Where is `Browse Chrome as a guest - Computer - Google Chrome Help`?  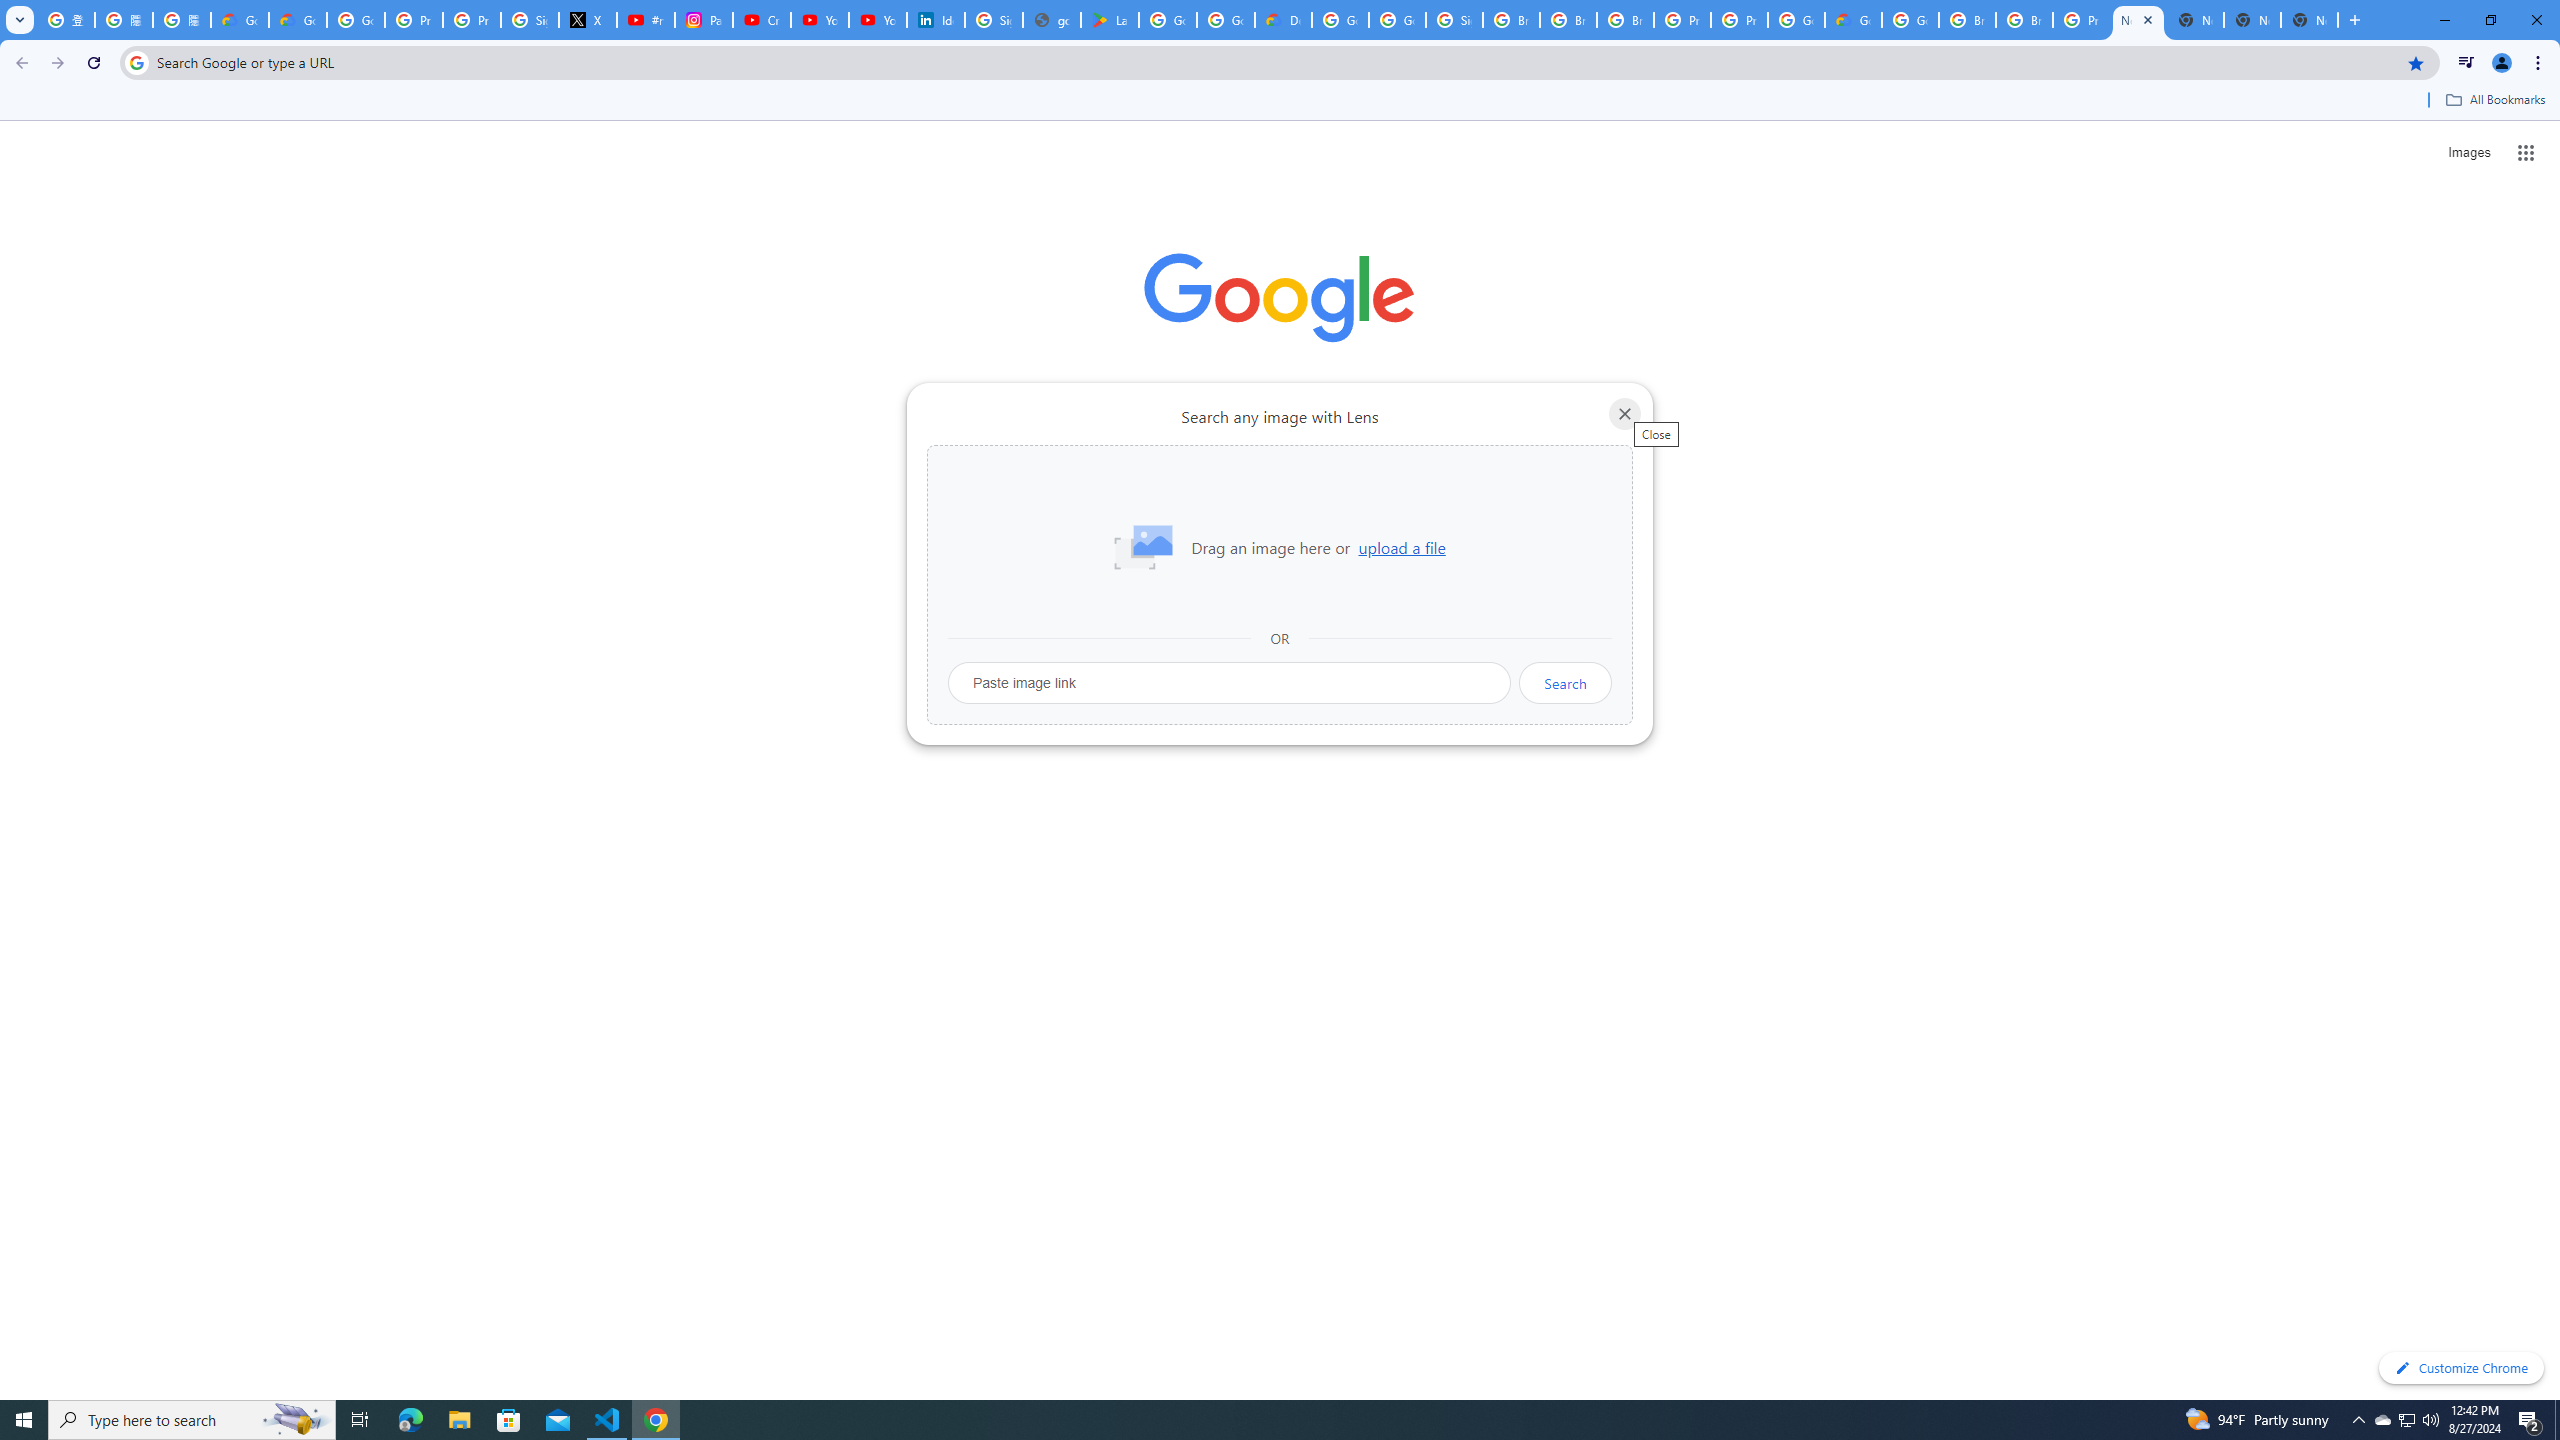
Browse Chrome as a guest - Computer - Google Chrome Help is located at coordinates (1511, 20).